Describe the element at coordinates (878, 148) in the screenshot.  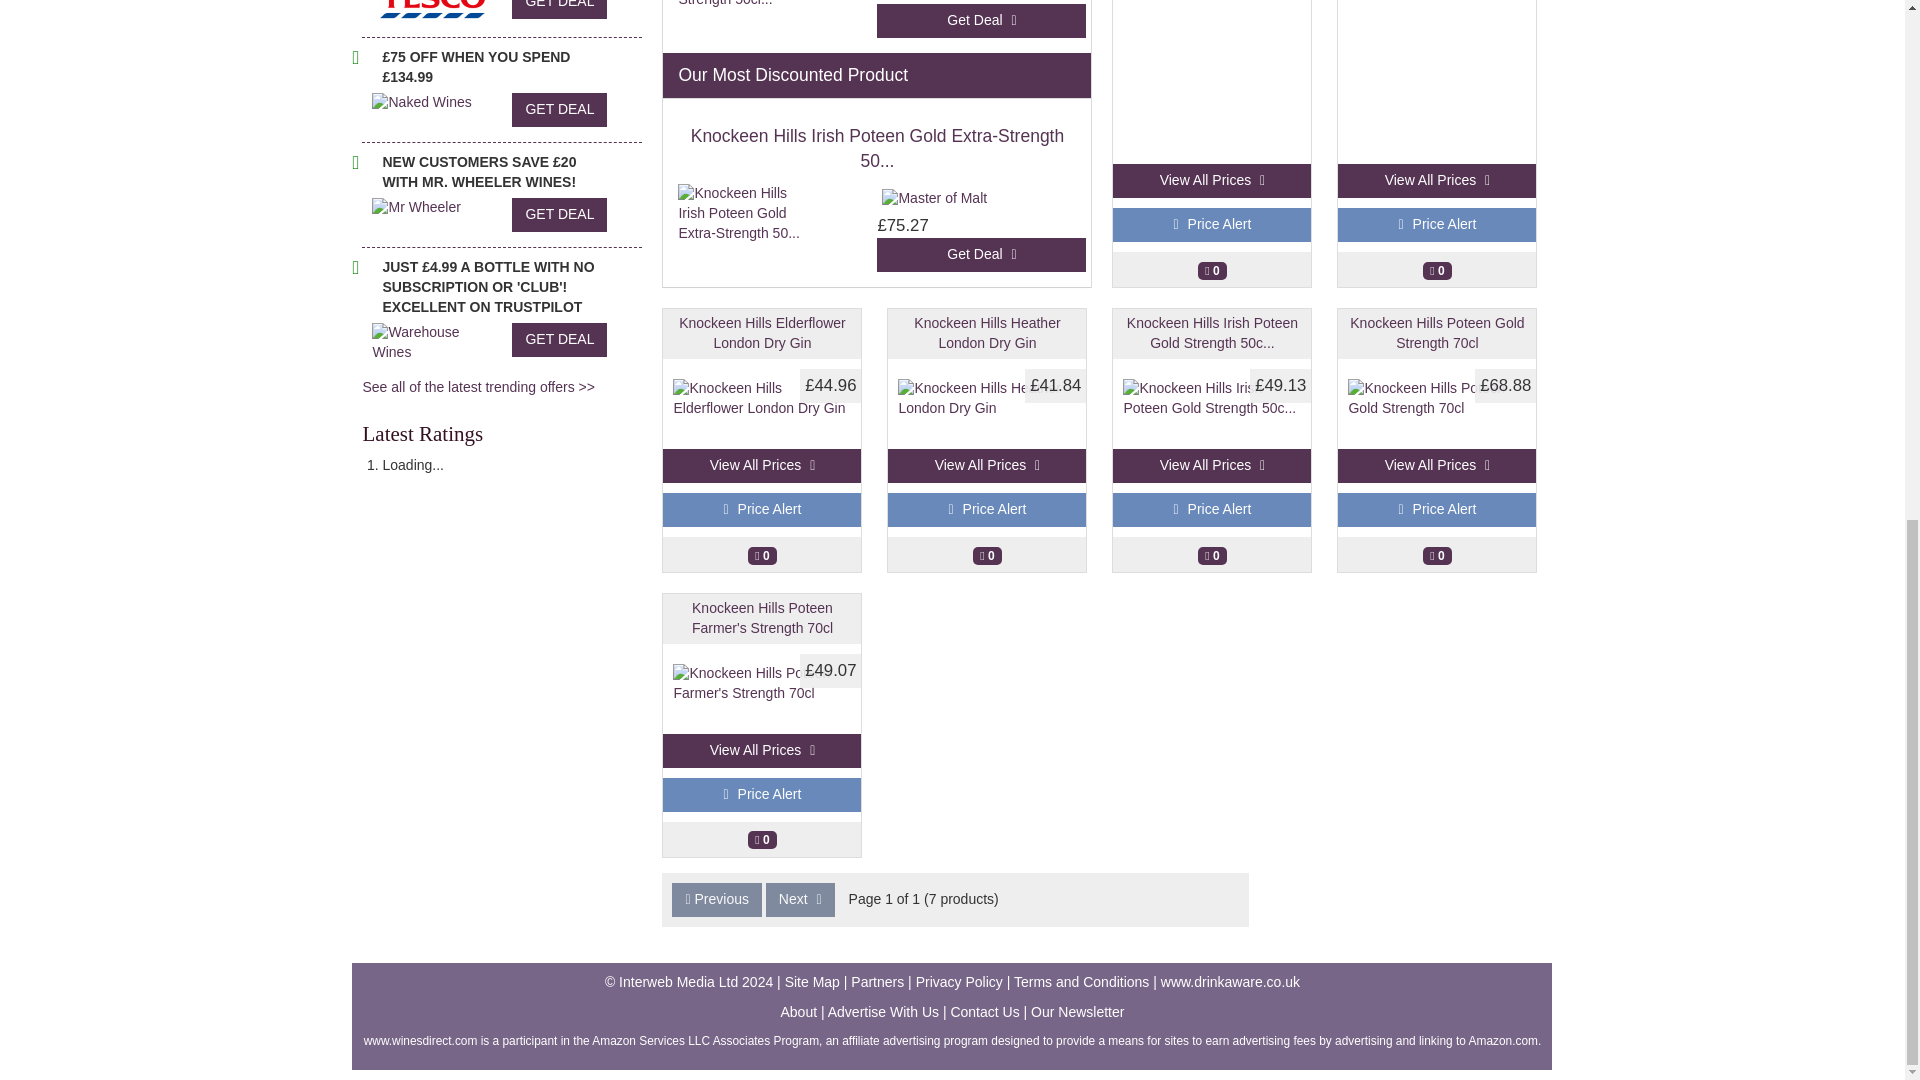
I see `Knockeen Hills Irish Poteen Gold Extra-Strength 50...` at that location.